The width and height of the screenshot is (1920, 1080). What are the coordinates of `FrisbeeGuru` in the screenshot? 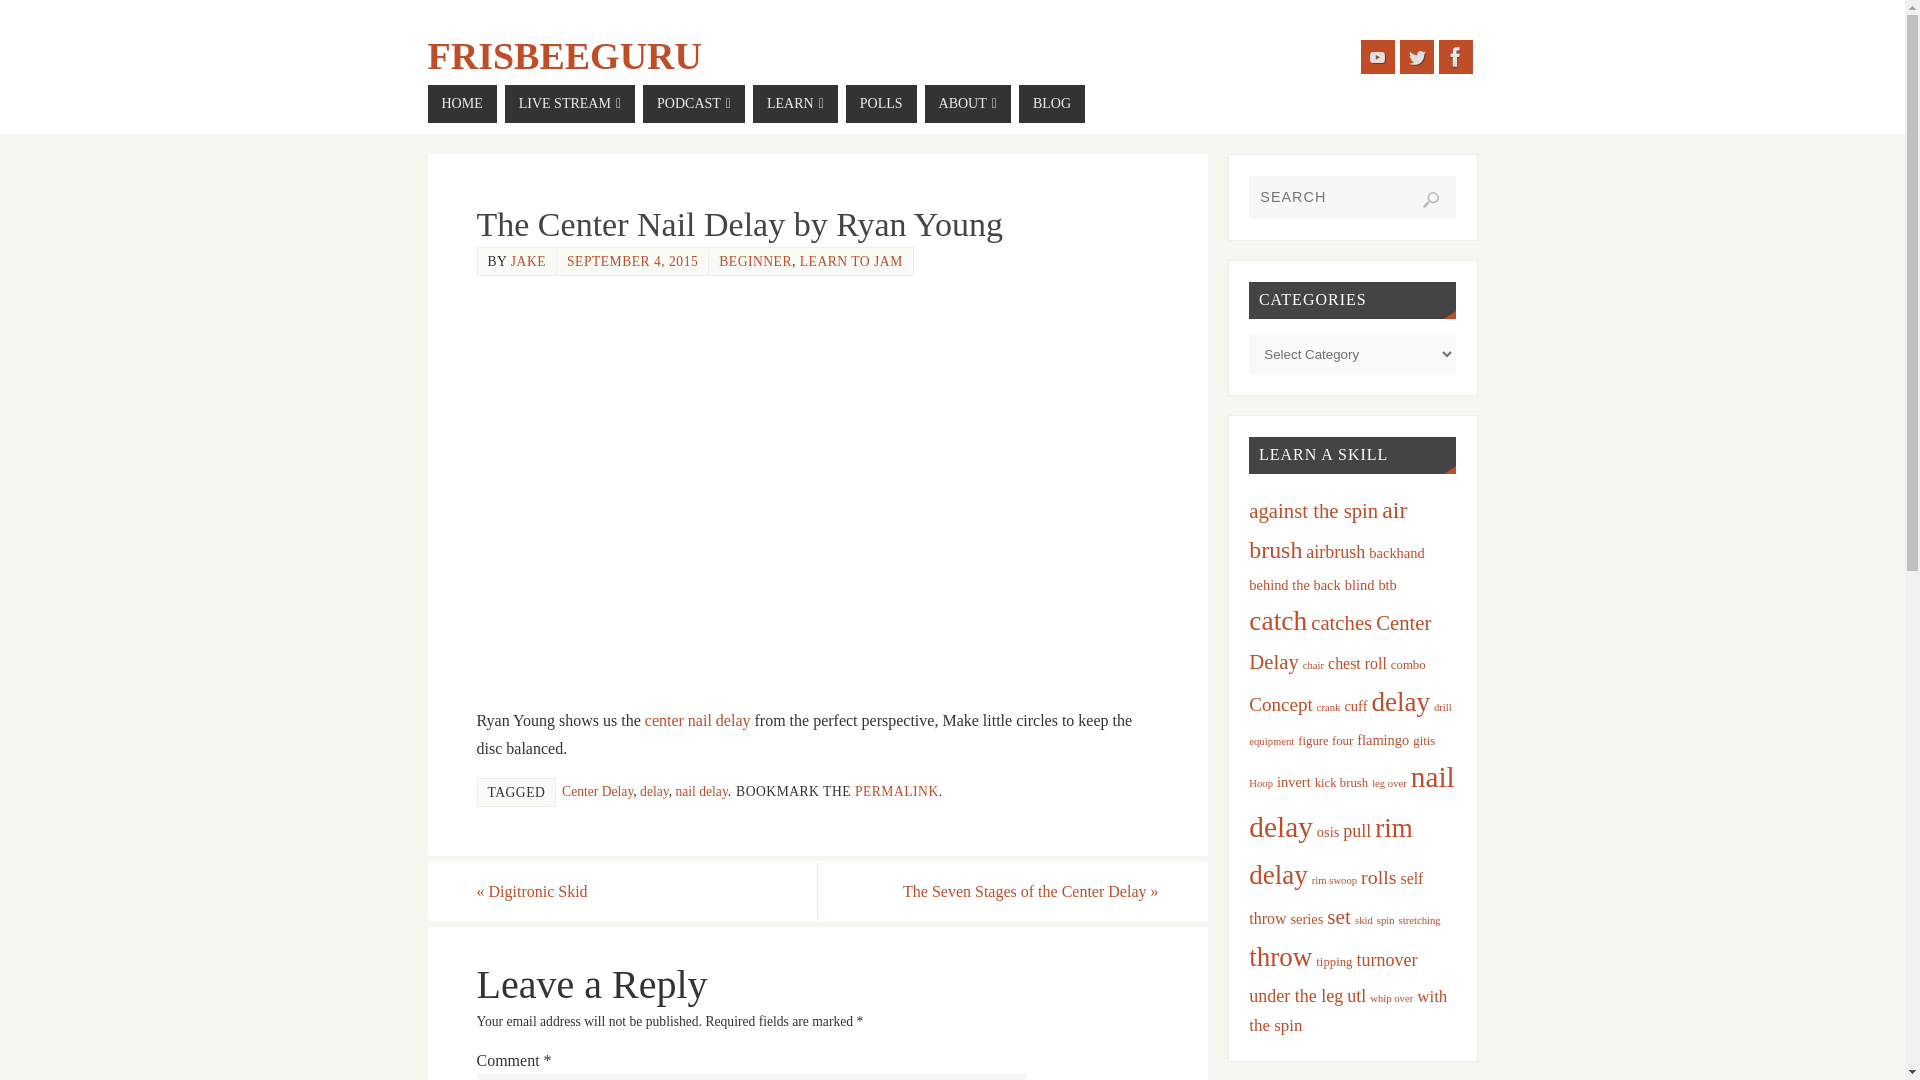 It's located at (565, 56).